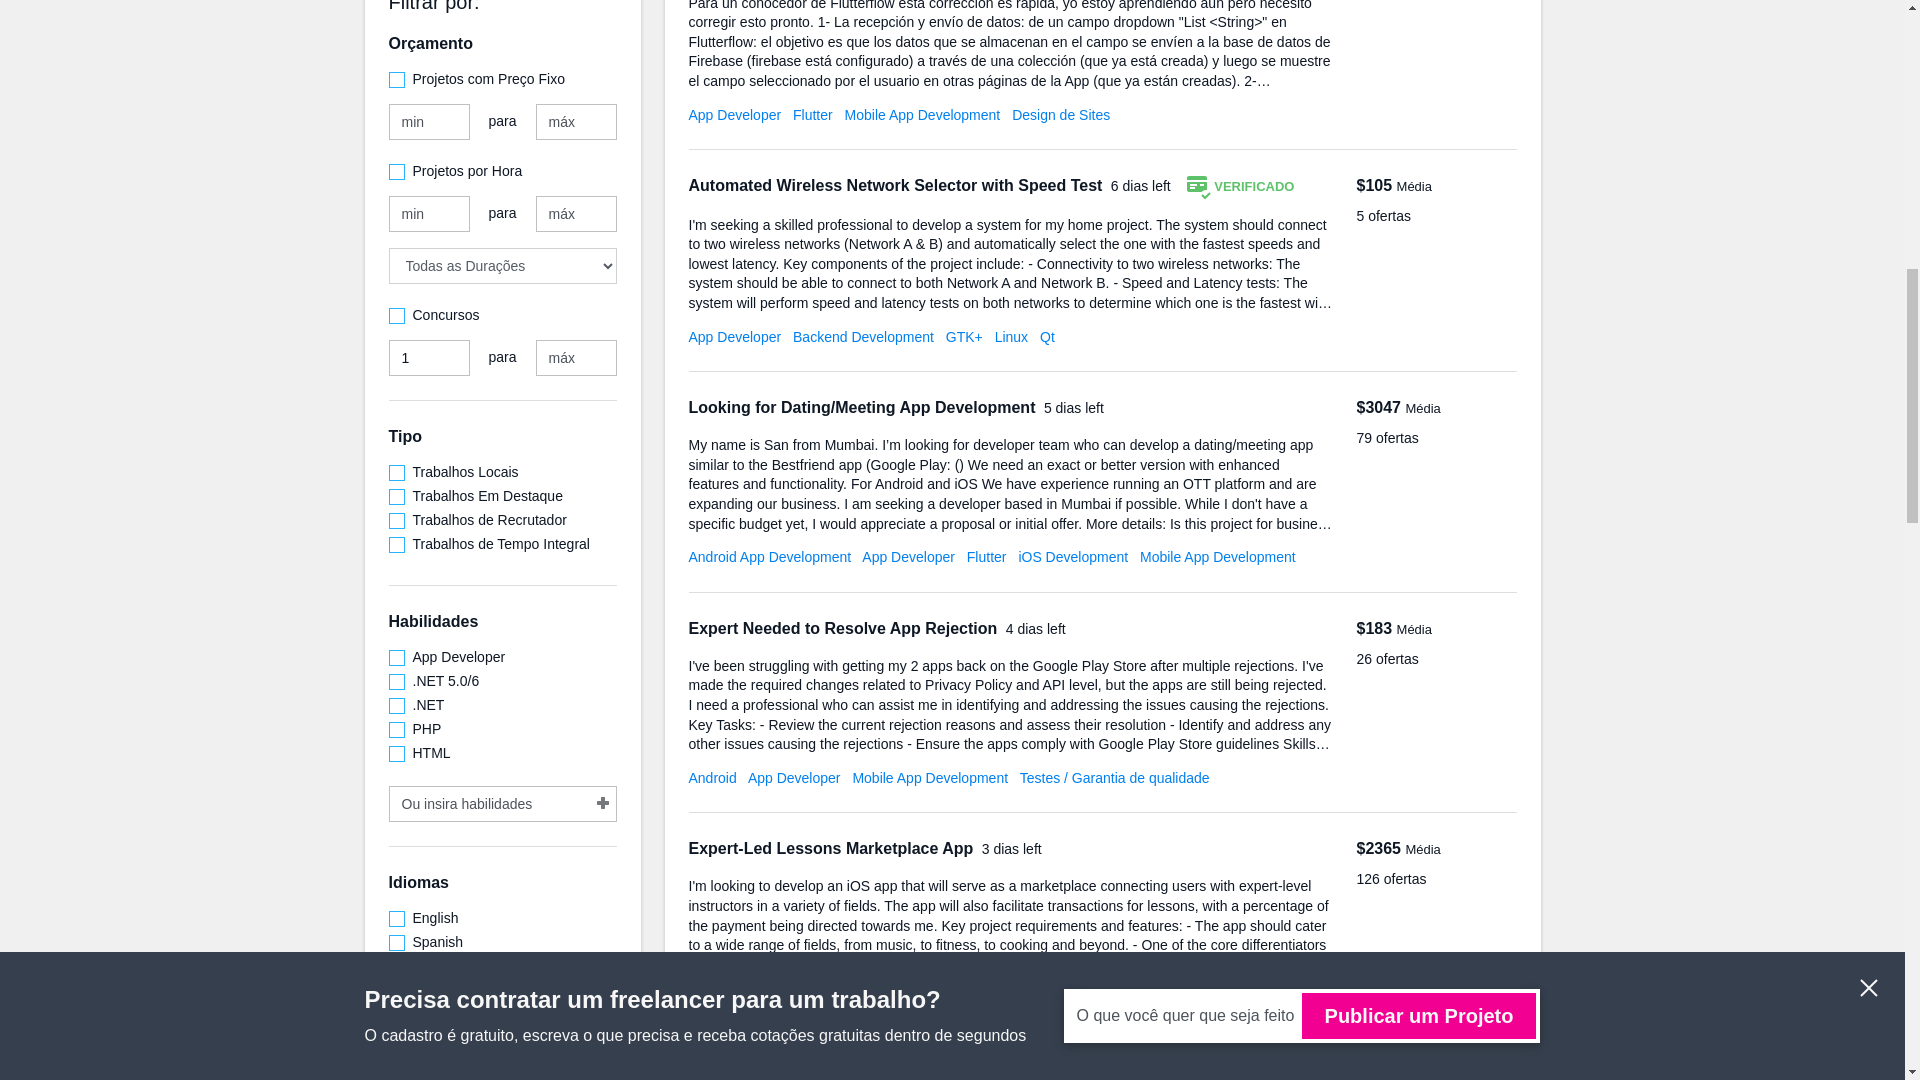  I want to click on App Developer, so click(734, 336).